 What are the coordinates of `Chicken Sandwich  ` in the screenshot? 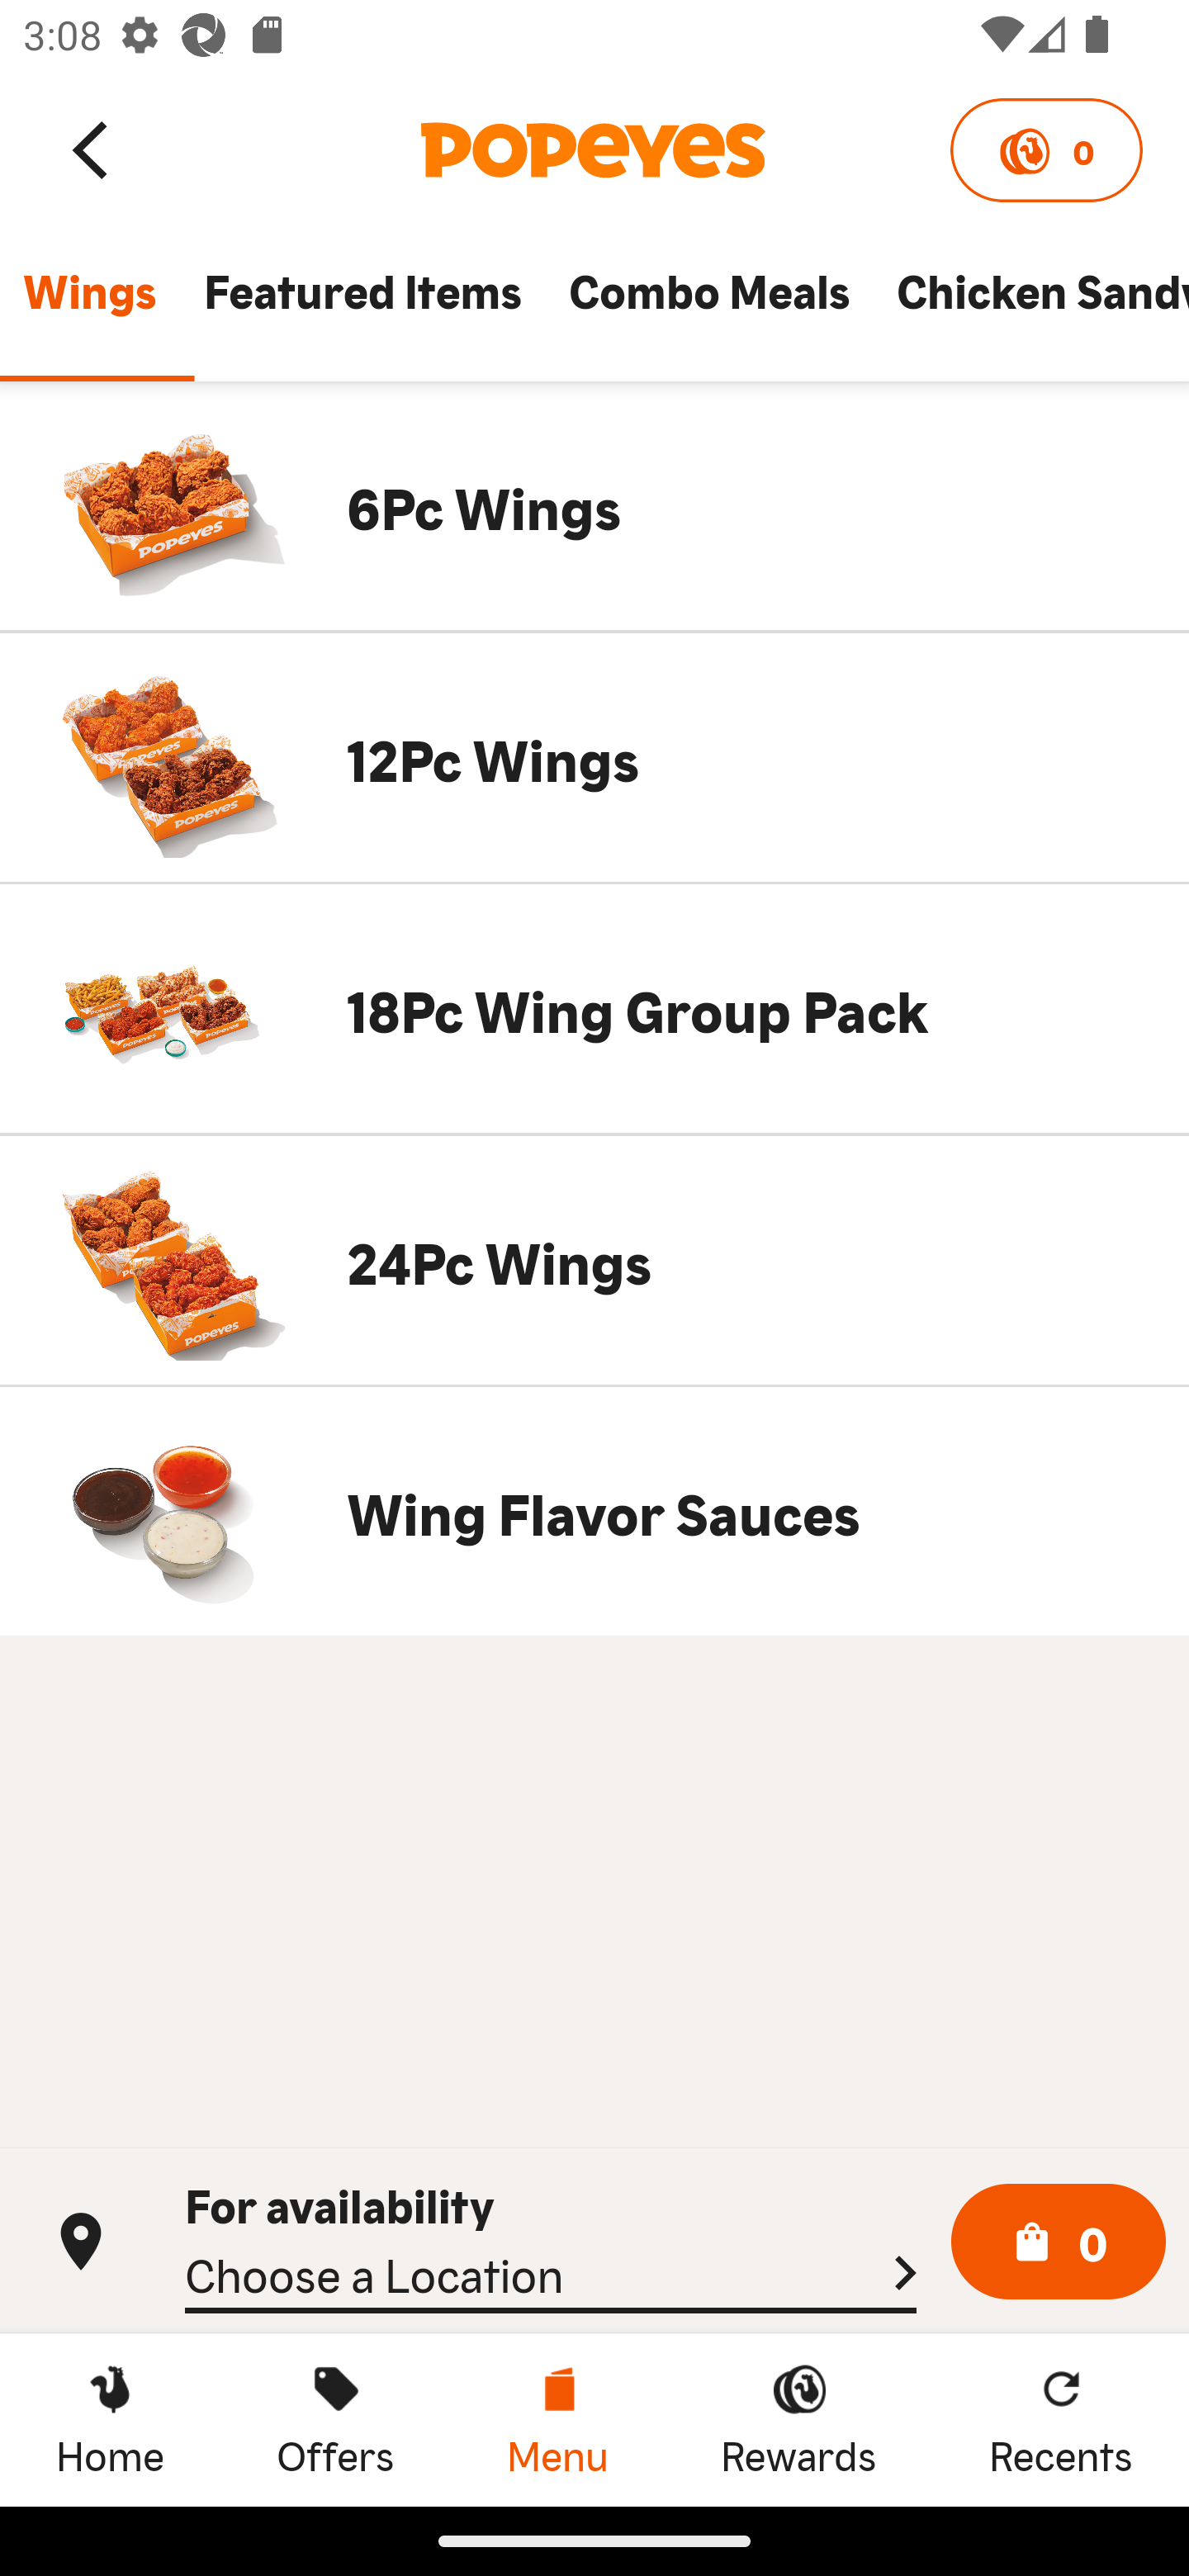 It's located at (1030, 305).